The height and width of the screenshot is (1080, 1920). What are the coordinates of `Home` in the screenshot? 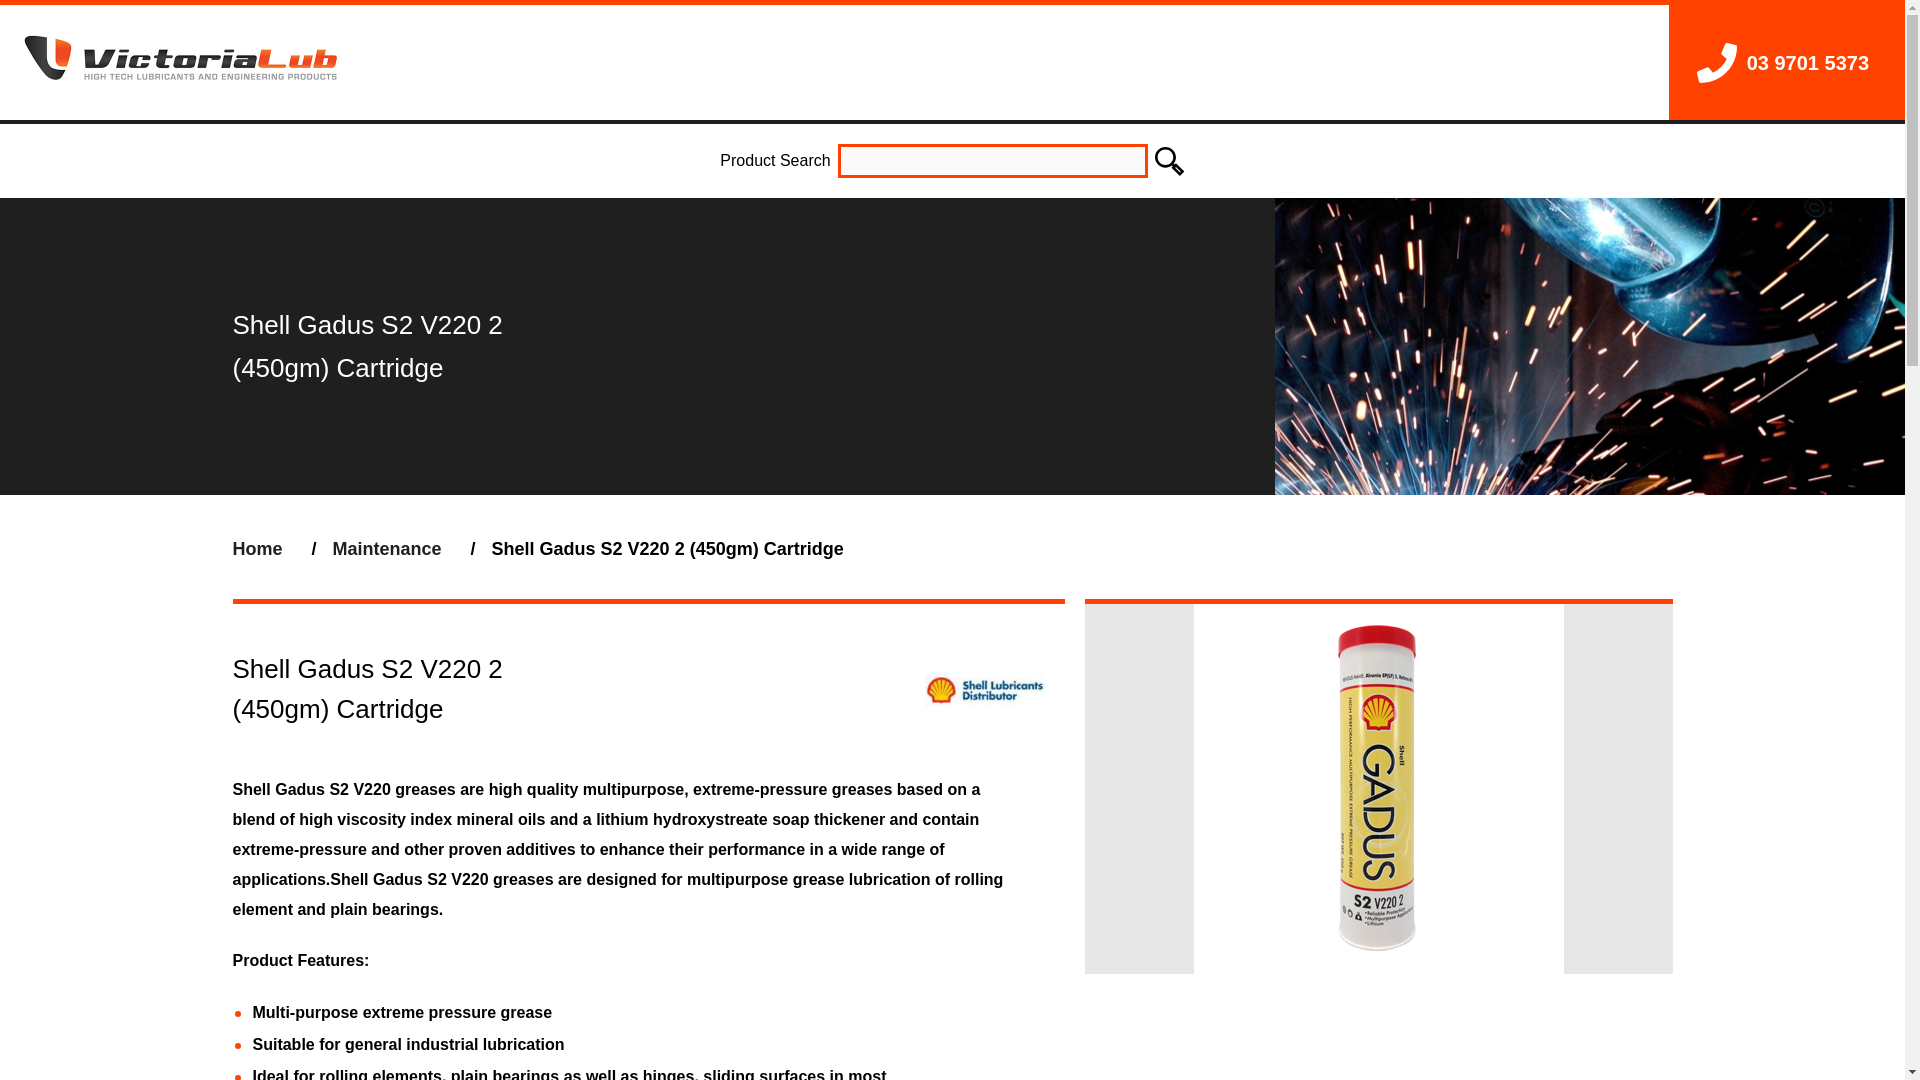 It's located at (257, 548).